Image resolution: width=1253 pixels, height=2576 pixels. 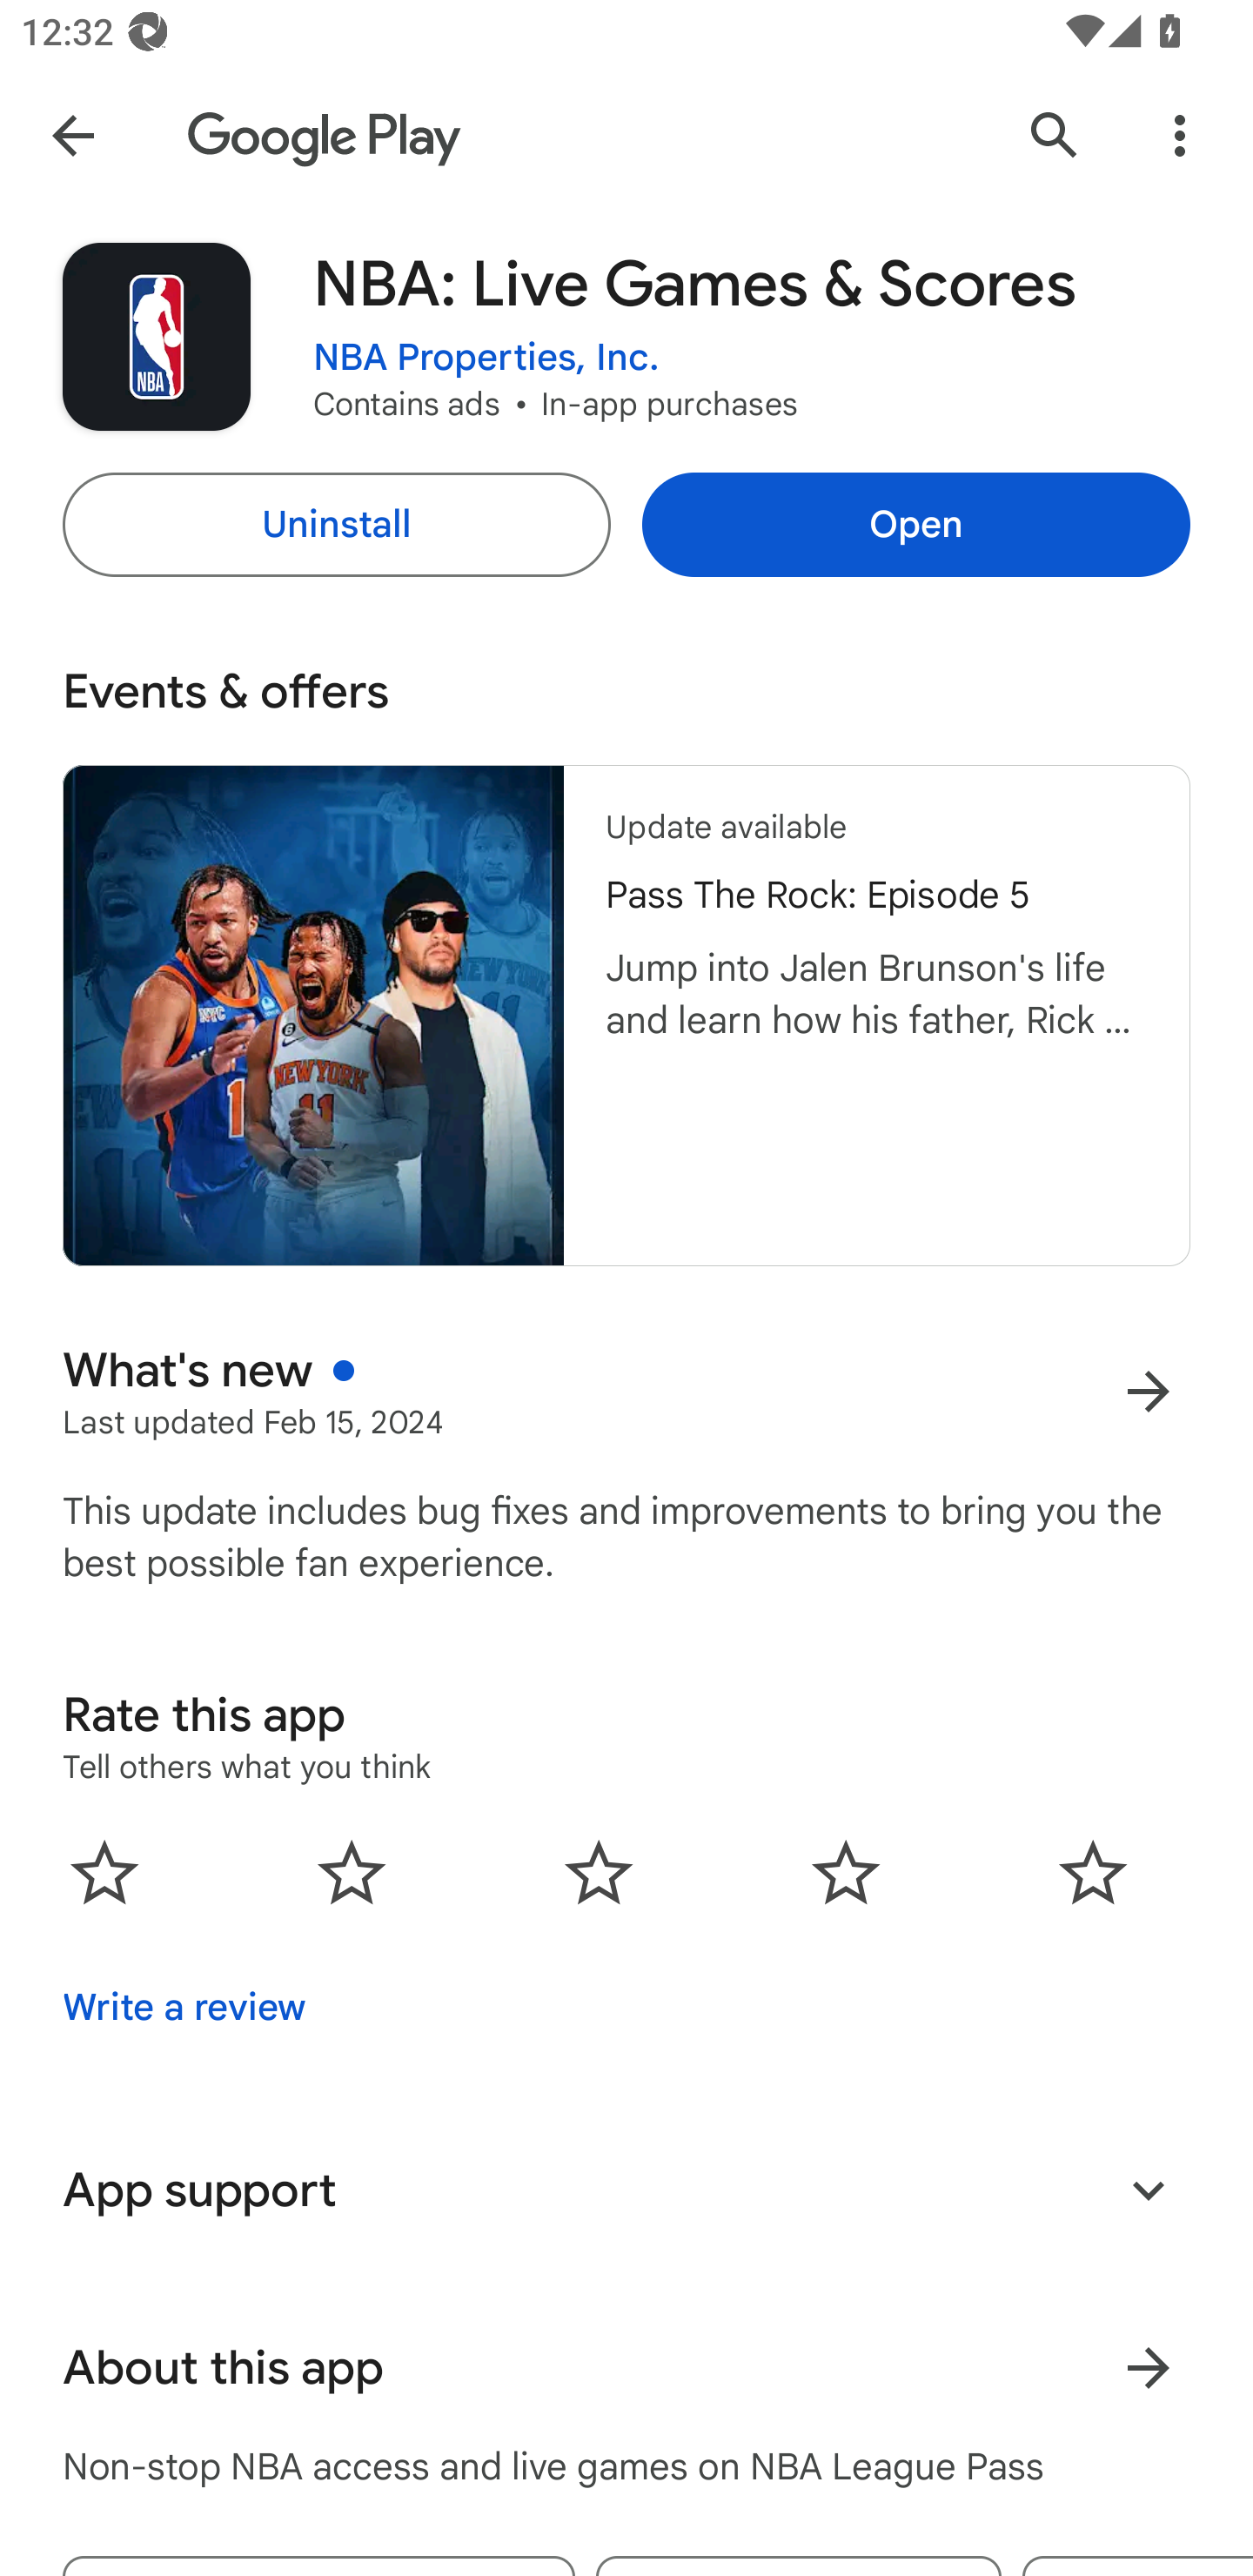 What do you see at coordinates (1180, 134) in the screenshot?
I see `More Options` at bounding box center [1180, 134].